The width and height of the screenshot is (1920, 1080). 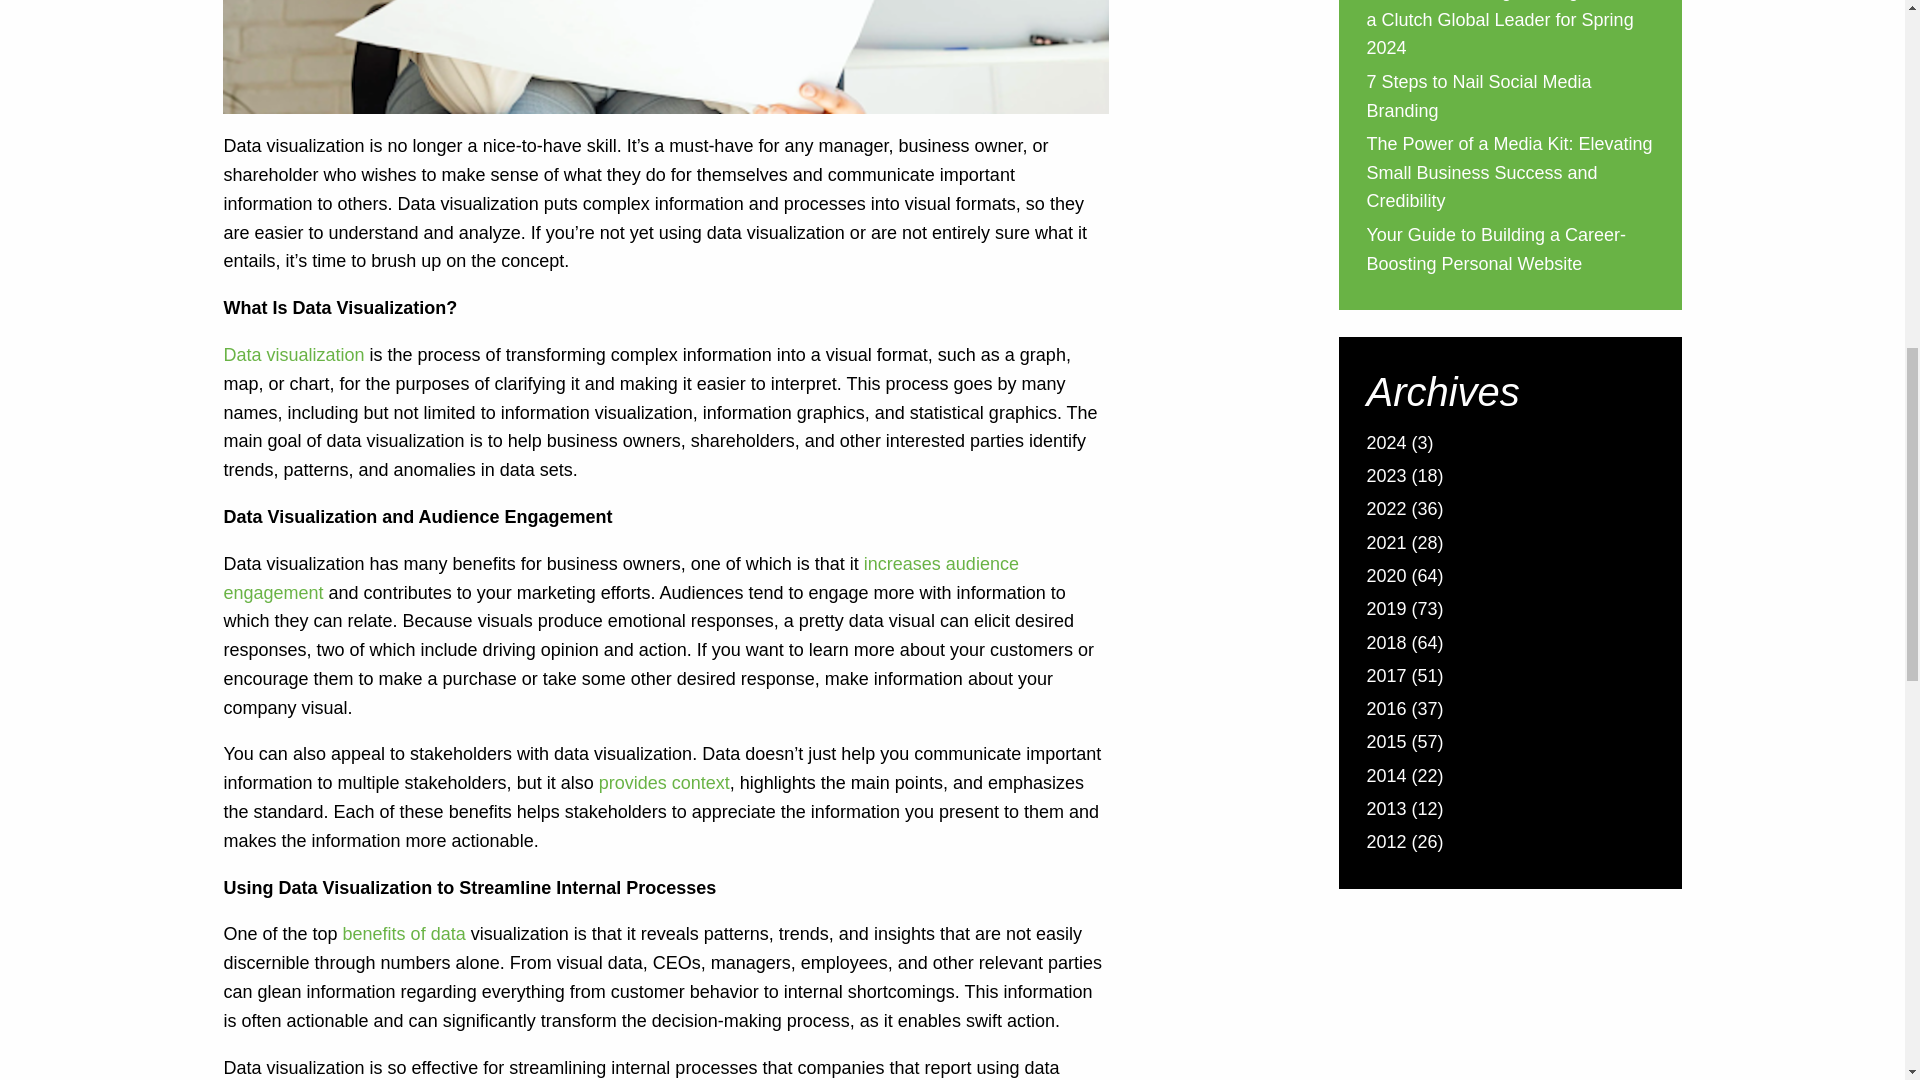 What do you see at coordinates (293, 354) in the screenshot?
I see `Data visualization` at bounding box center [293, 354].